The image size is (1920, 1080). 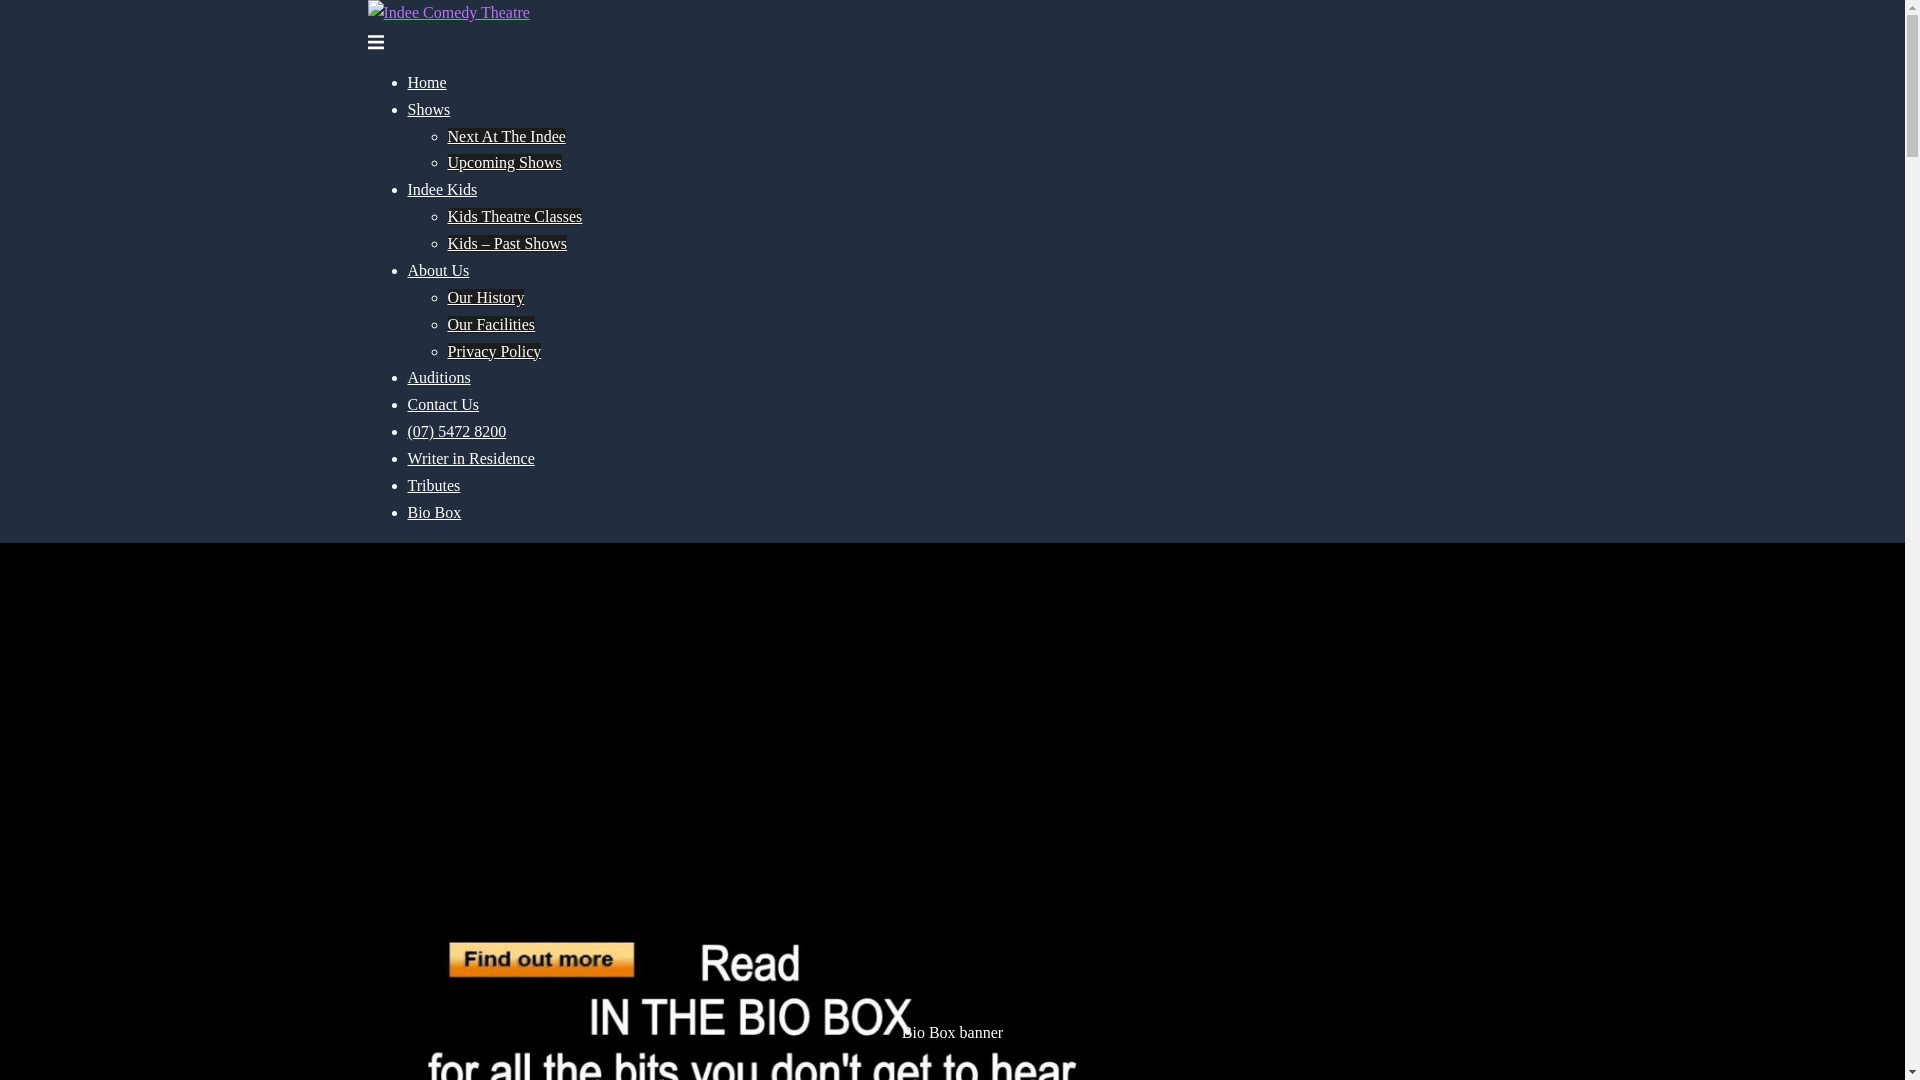 What do you see at coordinates (430, 110) in the screenshot?
I see `Shows` at bounding box center [430, 110].